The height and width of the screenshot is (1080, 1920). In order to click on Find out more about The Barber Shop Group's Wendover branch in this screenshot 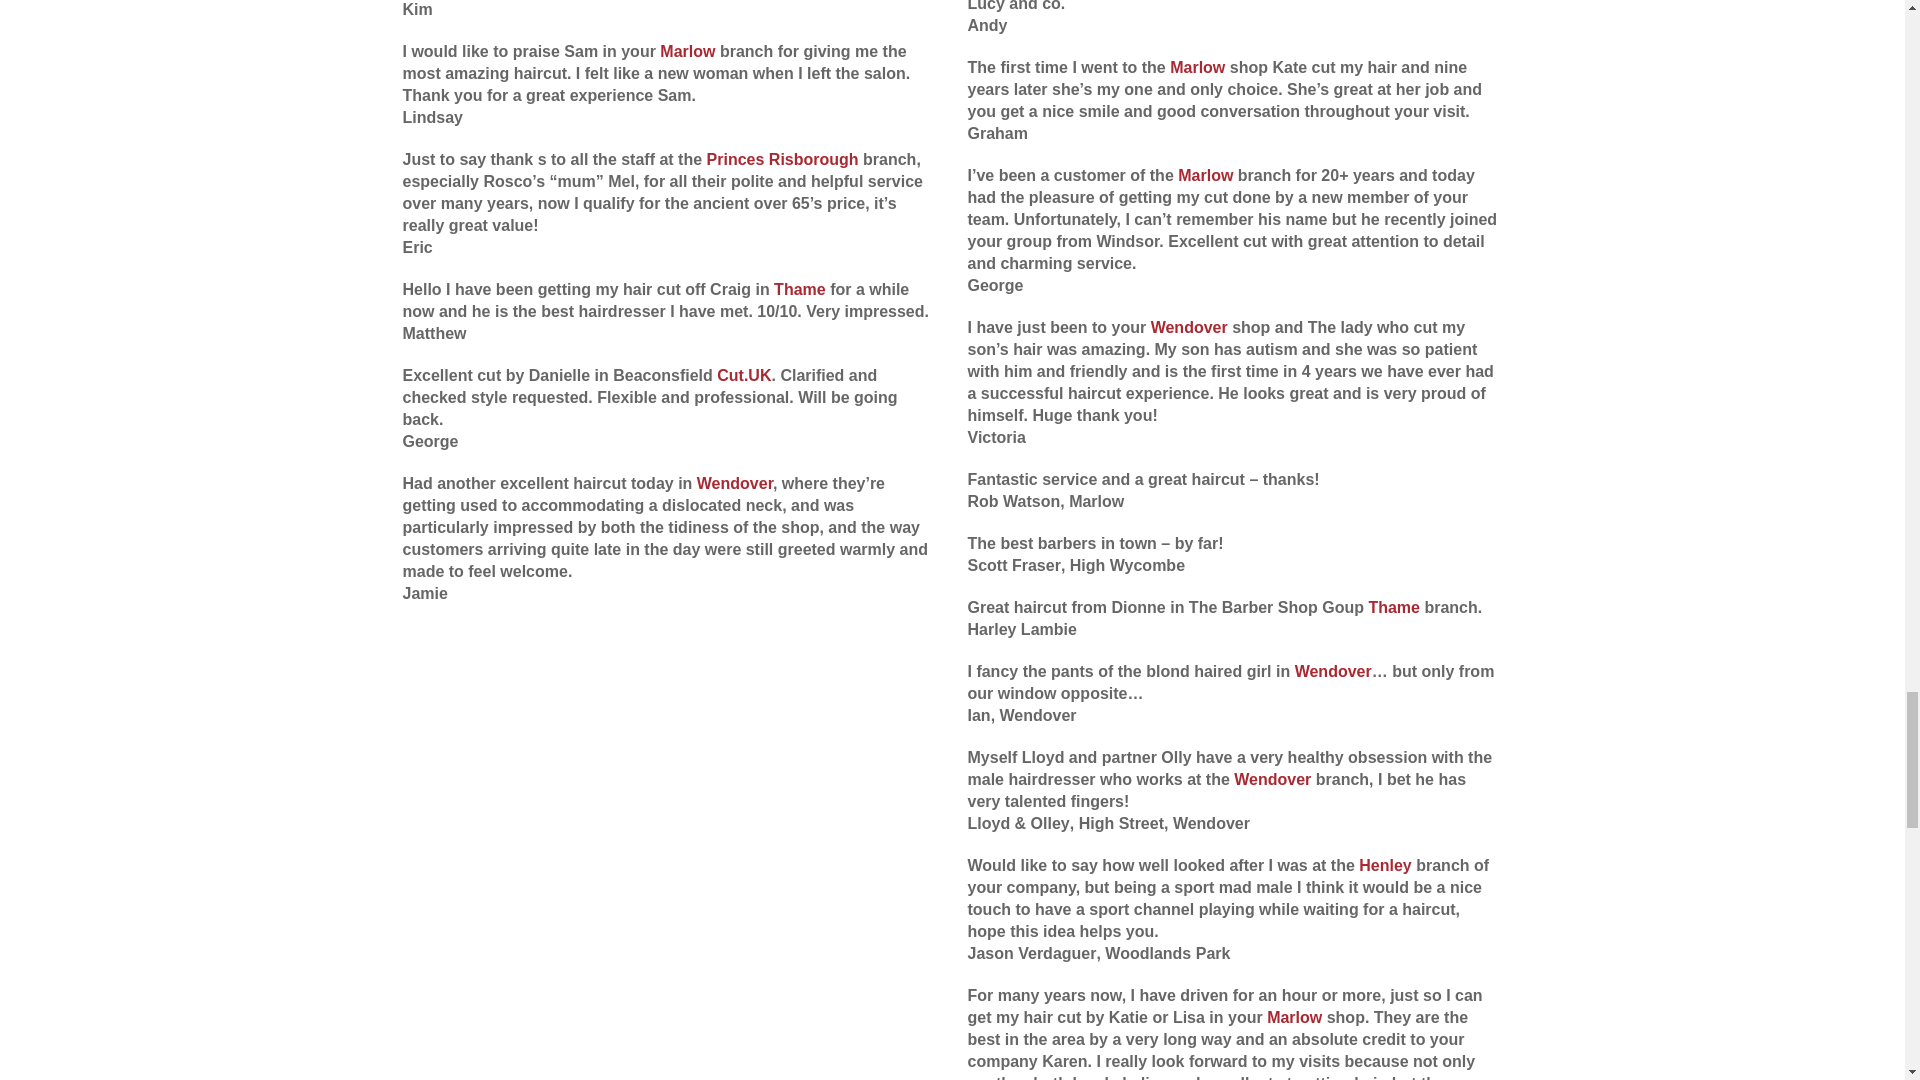, I will do `click(1189, 326)`.